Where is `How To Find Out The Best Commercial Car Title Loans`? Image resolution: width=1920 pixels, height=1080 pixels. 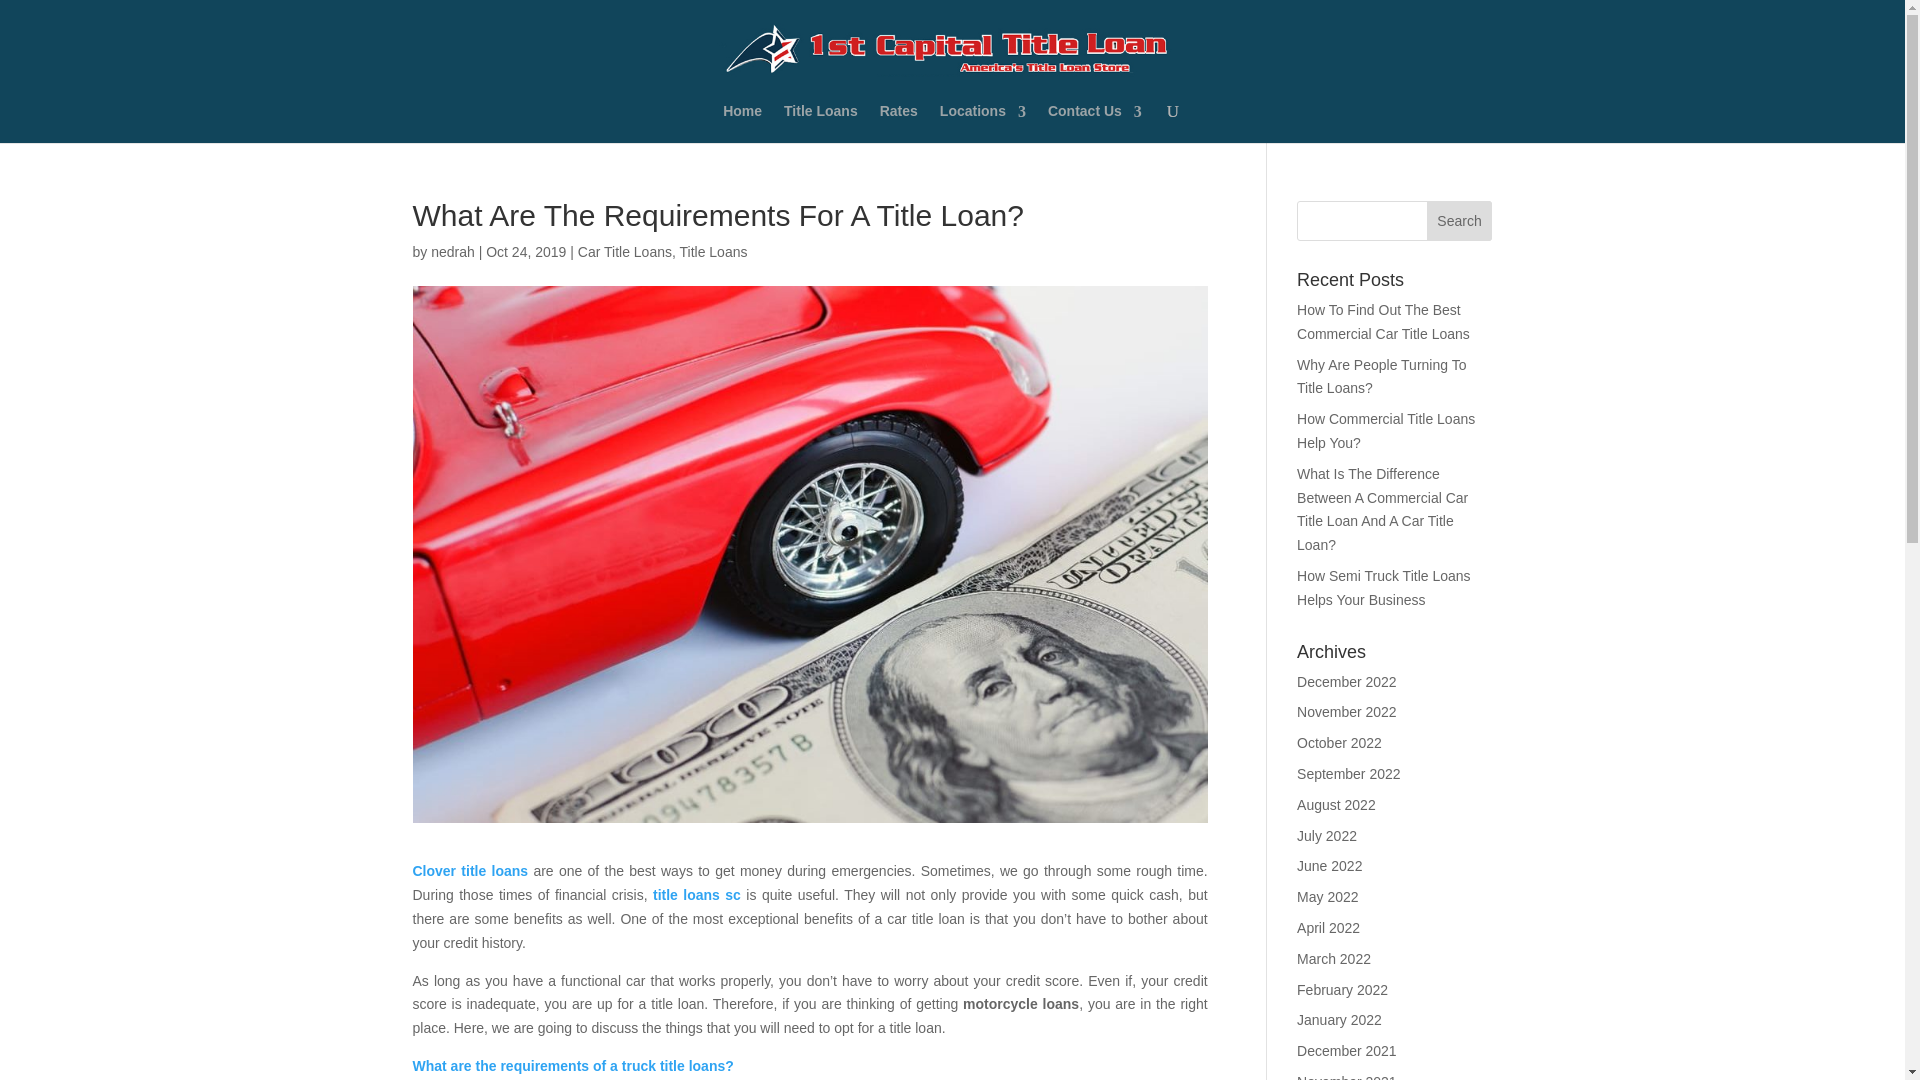
How To Find Out The Best Commercial Car Title Loans is located at coordinates (1384, 322).